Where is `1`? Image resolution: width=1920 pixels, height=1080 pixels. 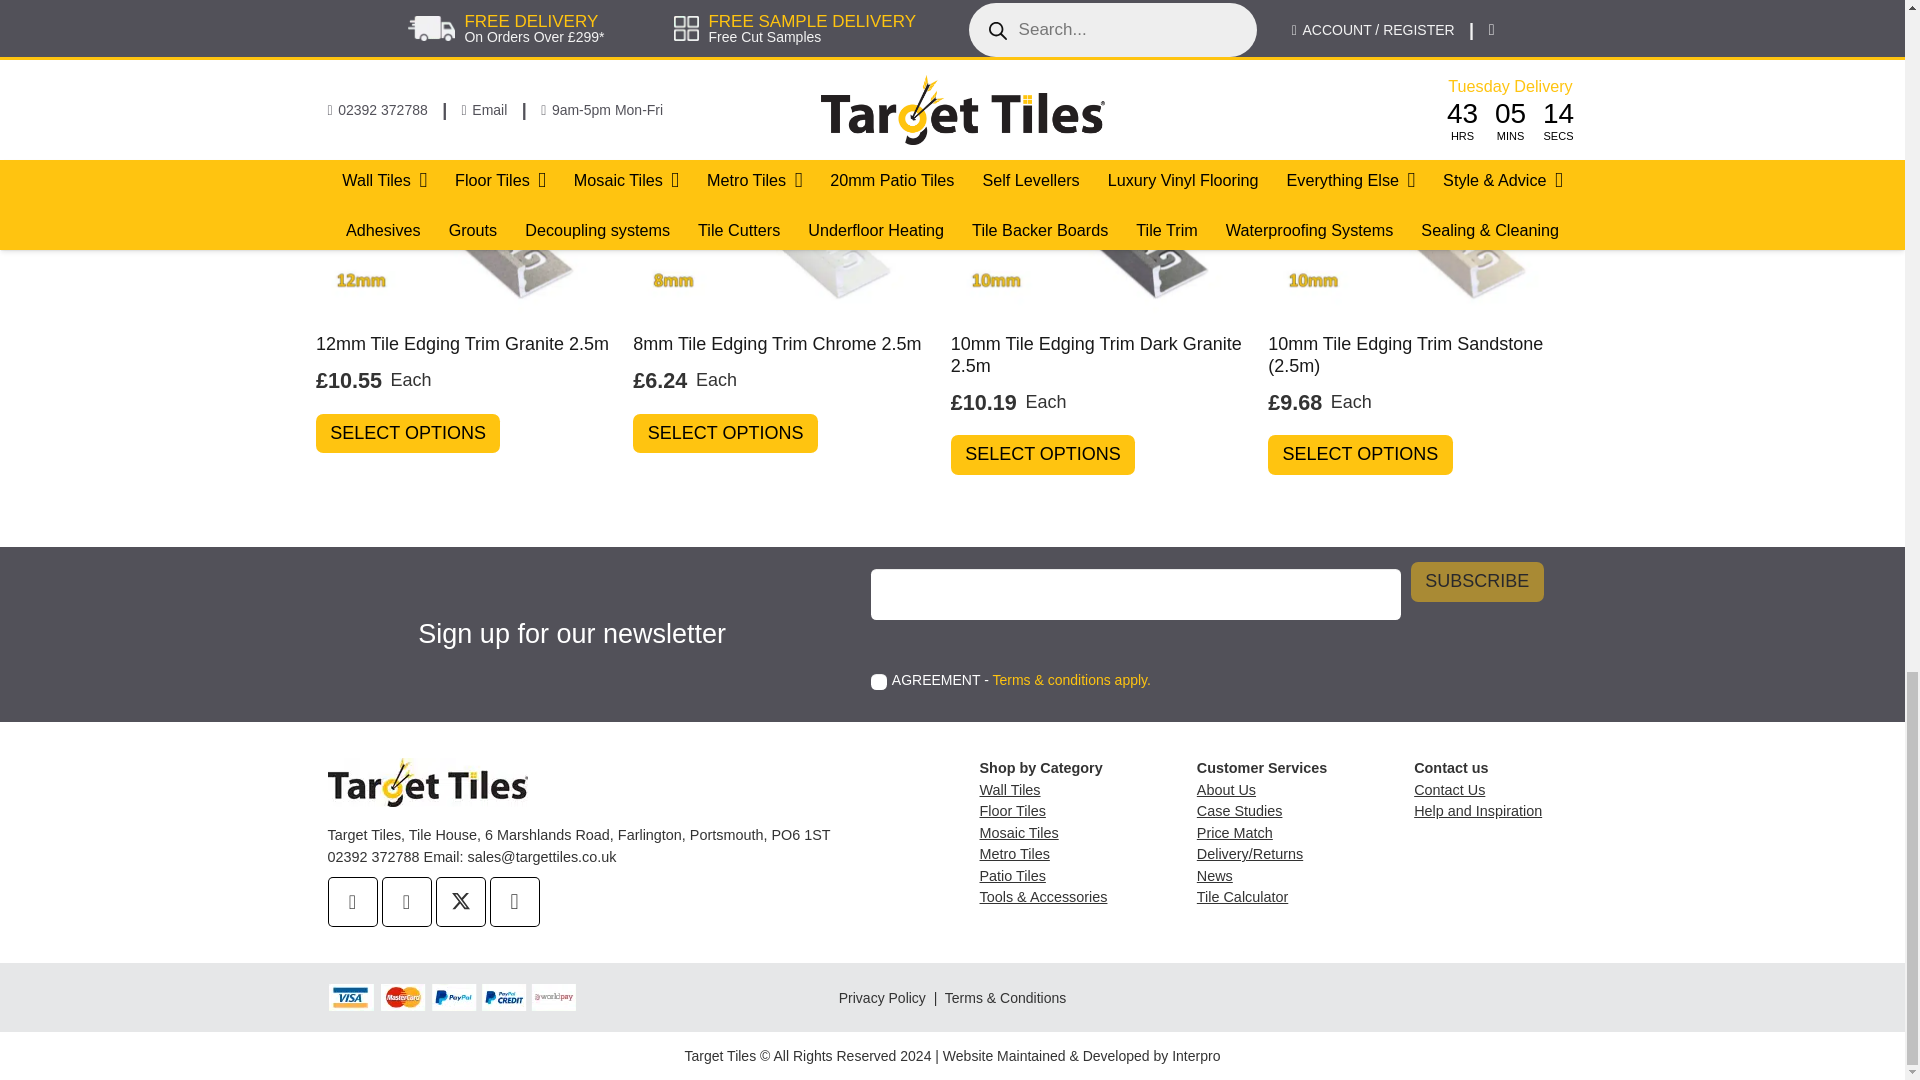 1 is located at coordinates (879, 682).